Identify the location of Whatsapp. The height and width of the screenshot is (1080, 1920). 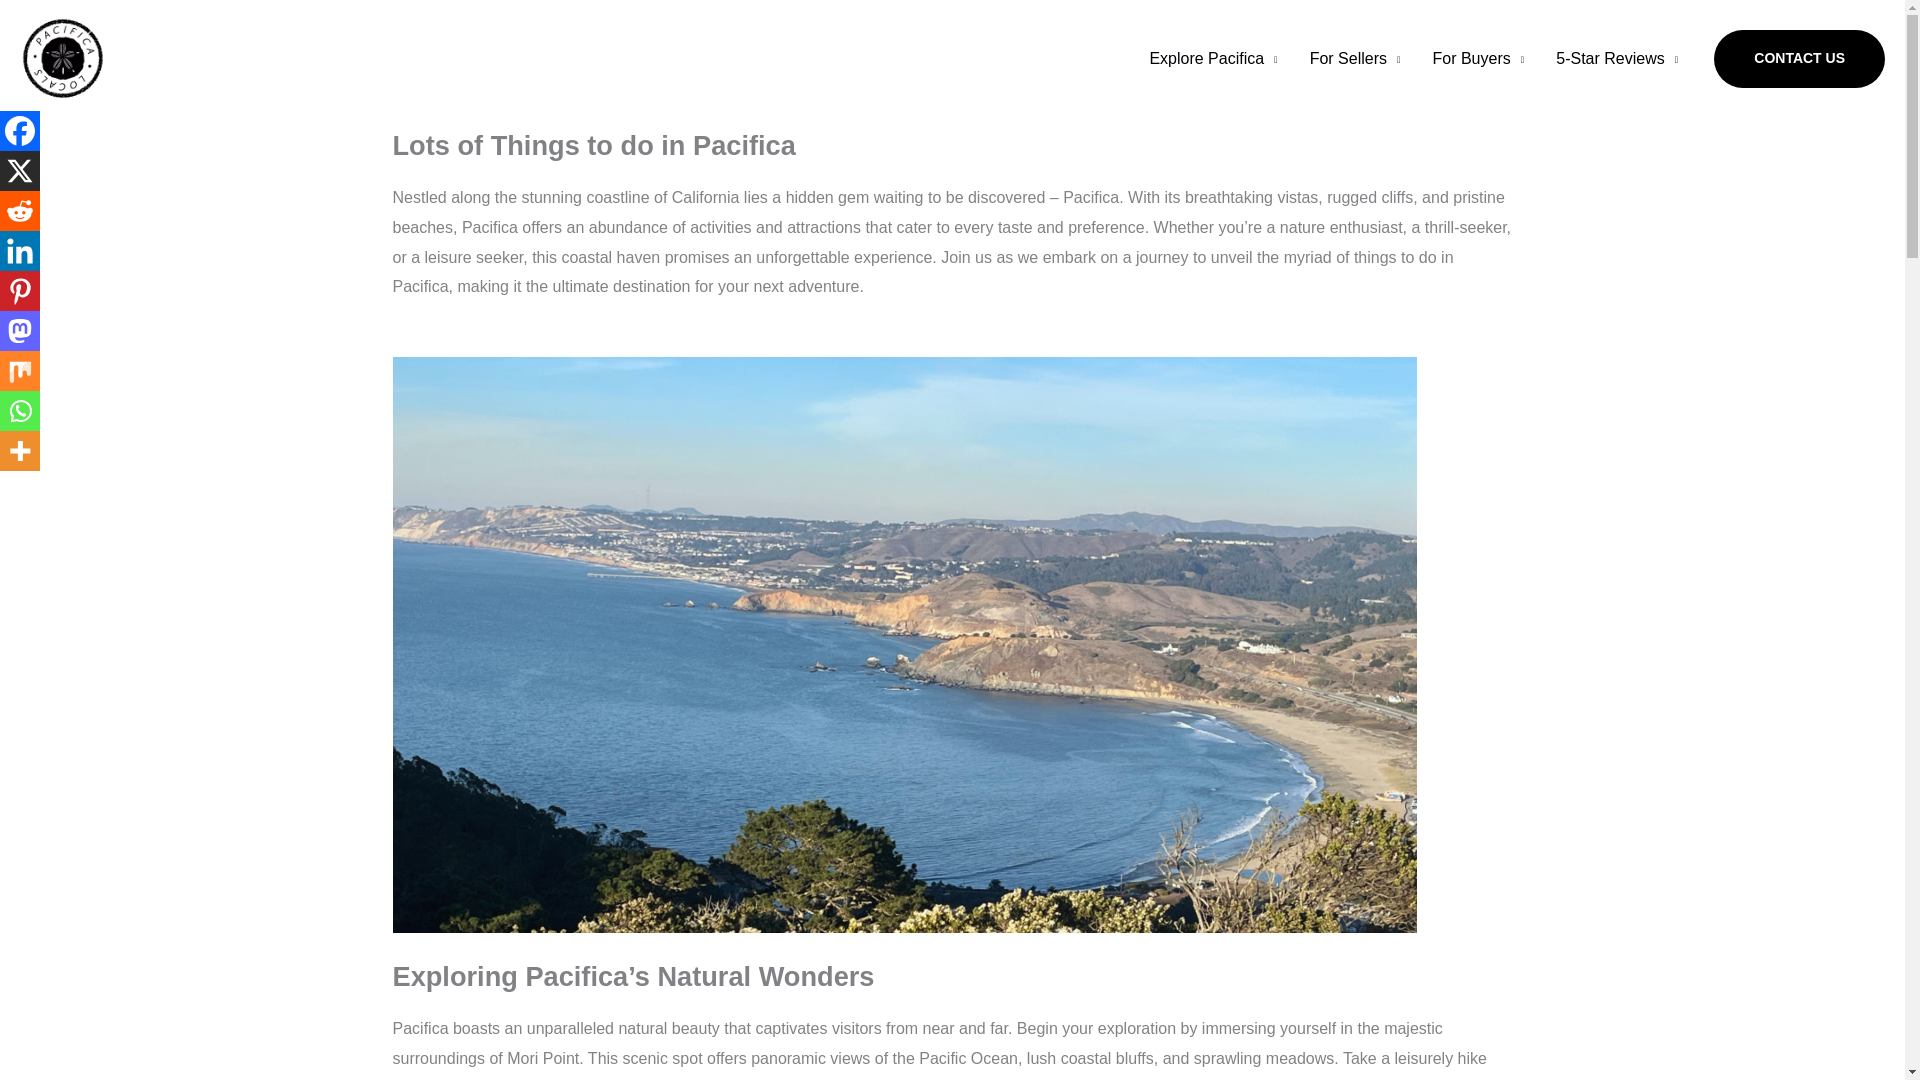
(20, 410).